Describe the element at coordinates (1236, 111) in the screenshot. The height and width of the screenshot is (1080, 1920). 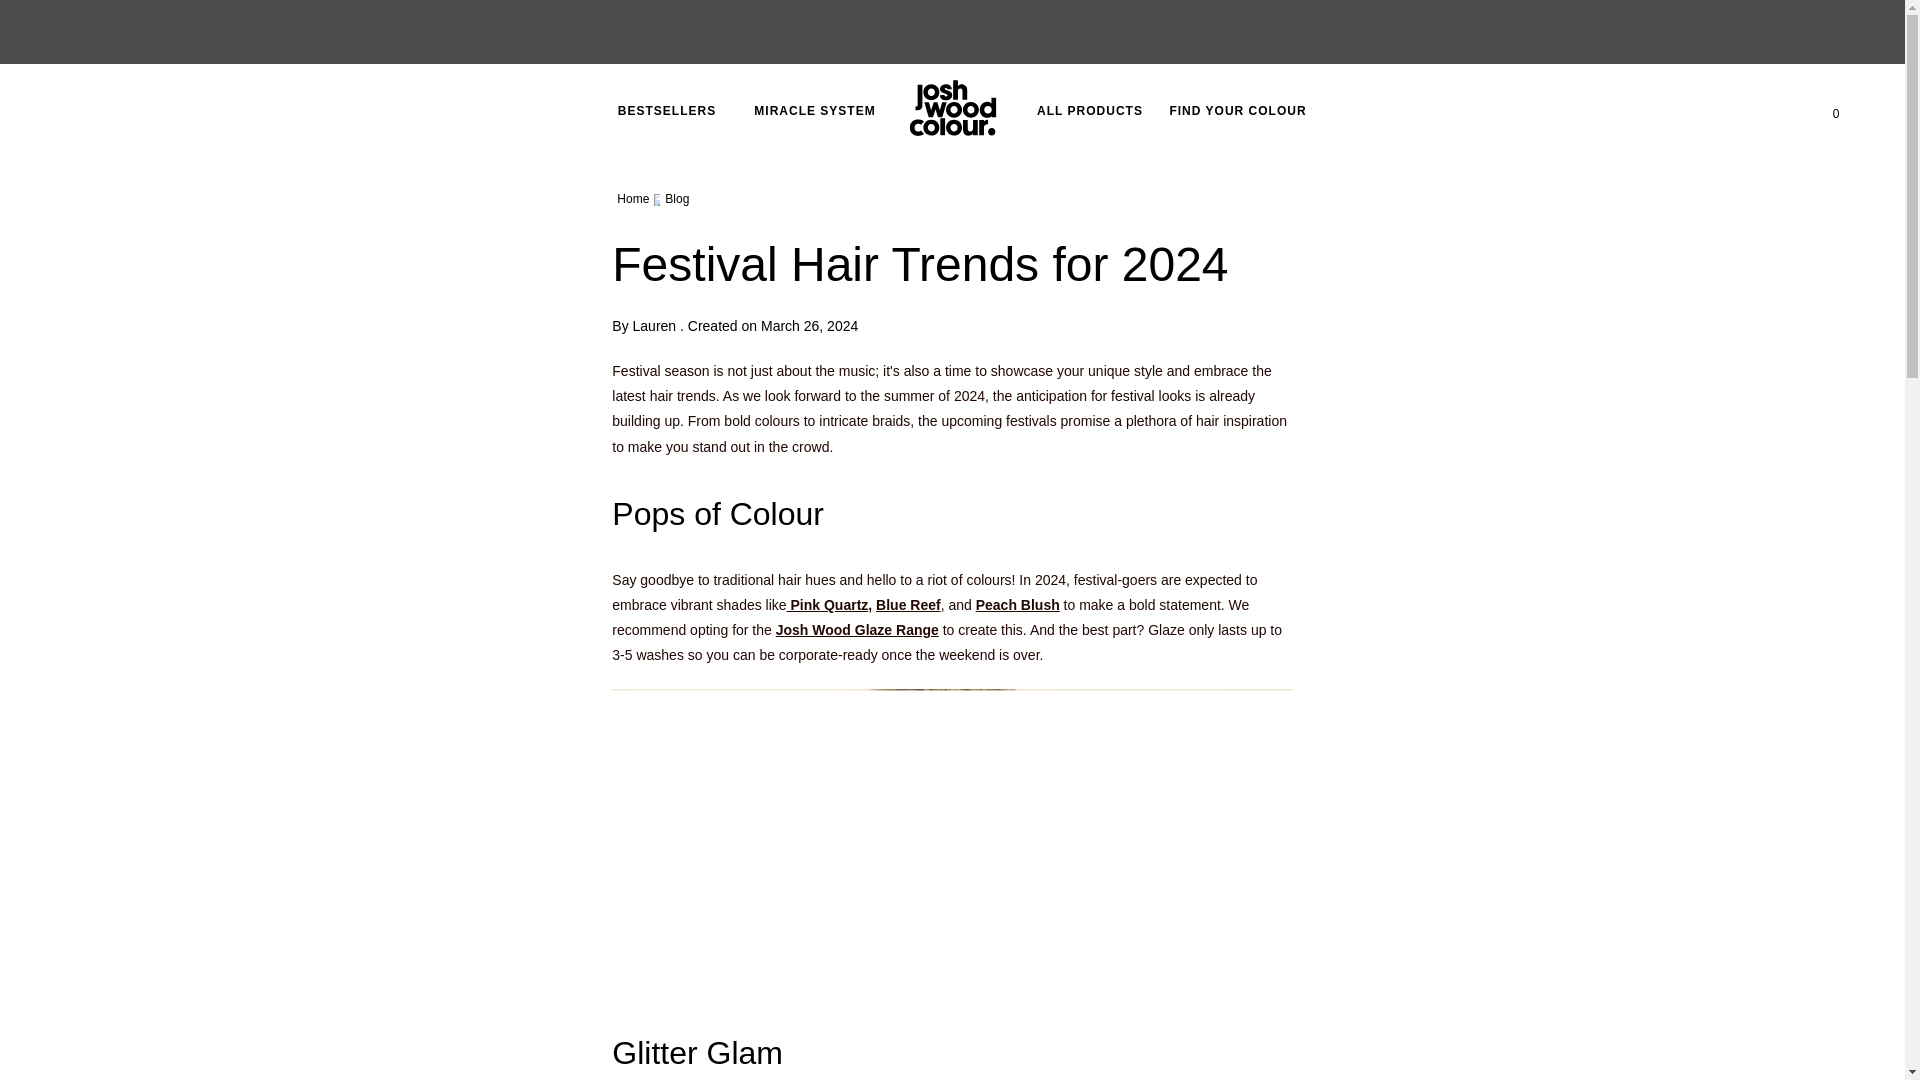
I see `FIND YOUR COLOUR` at that location.